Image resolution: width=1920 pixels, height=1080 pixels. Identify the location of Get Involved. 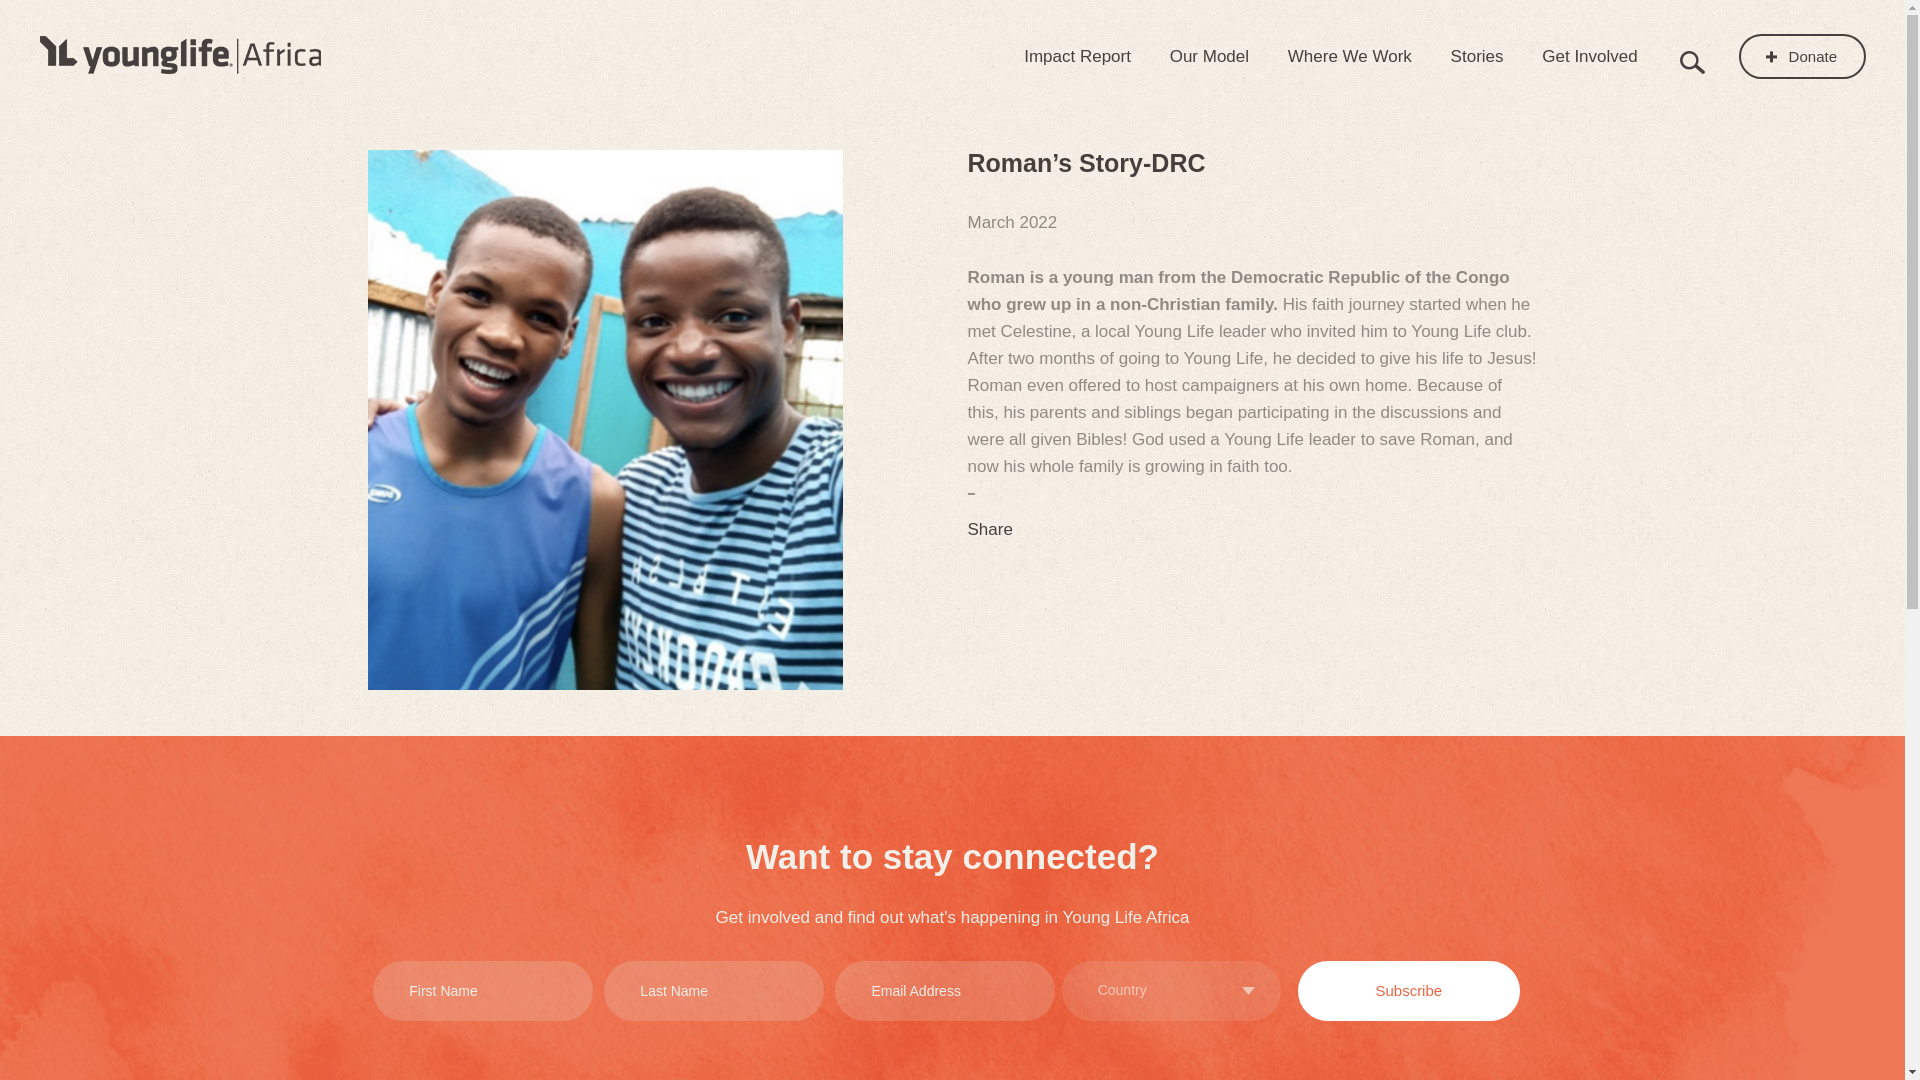
(1589, 56).